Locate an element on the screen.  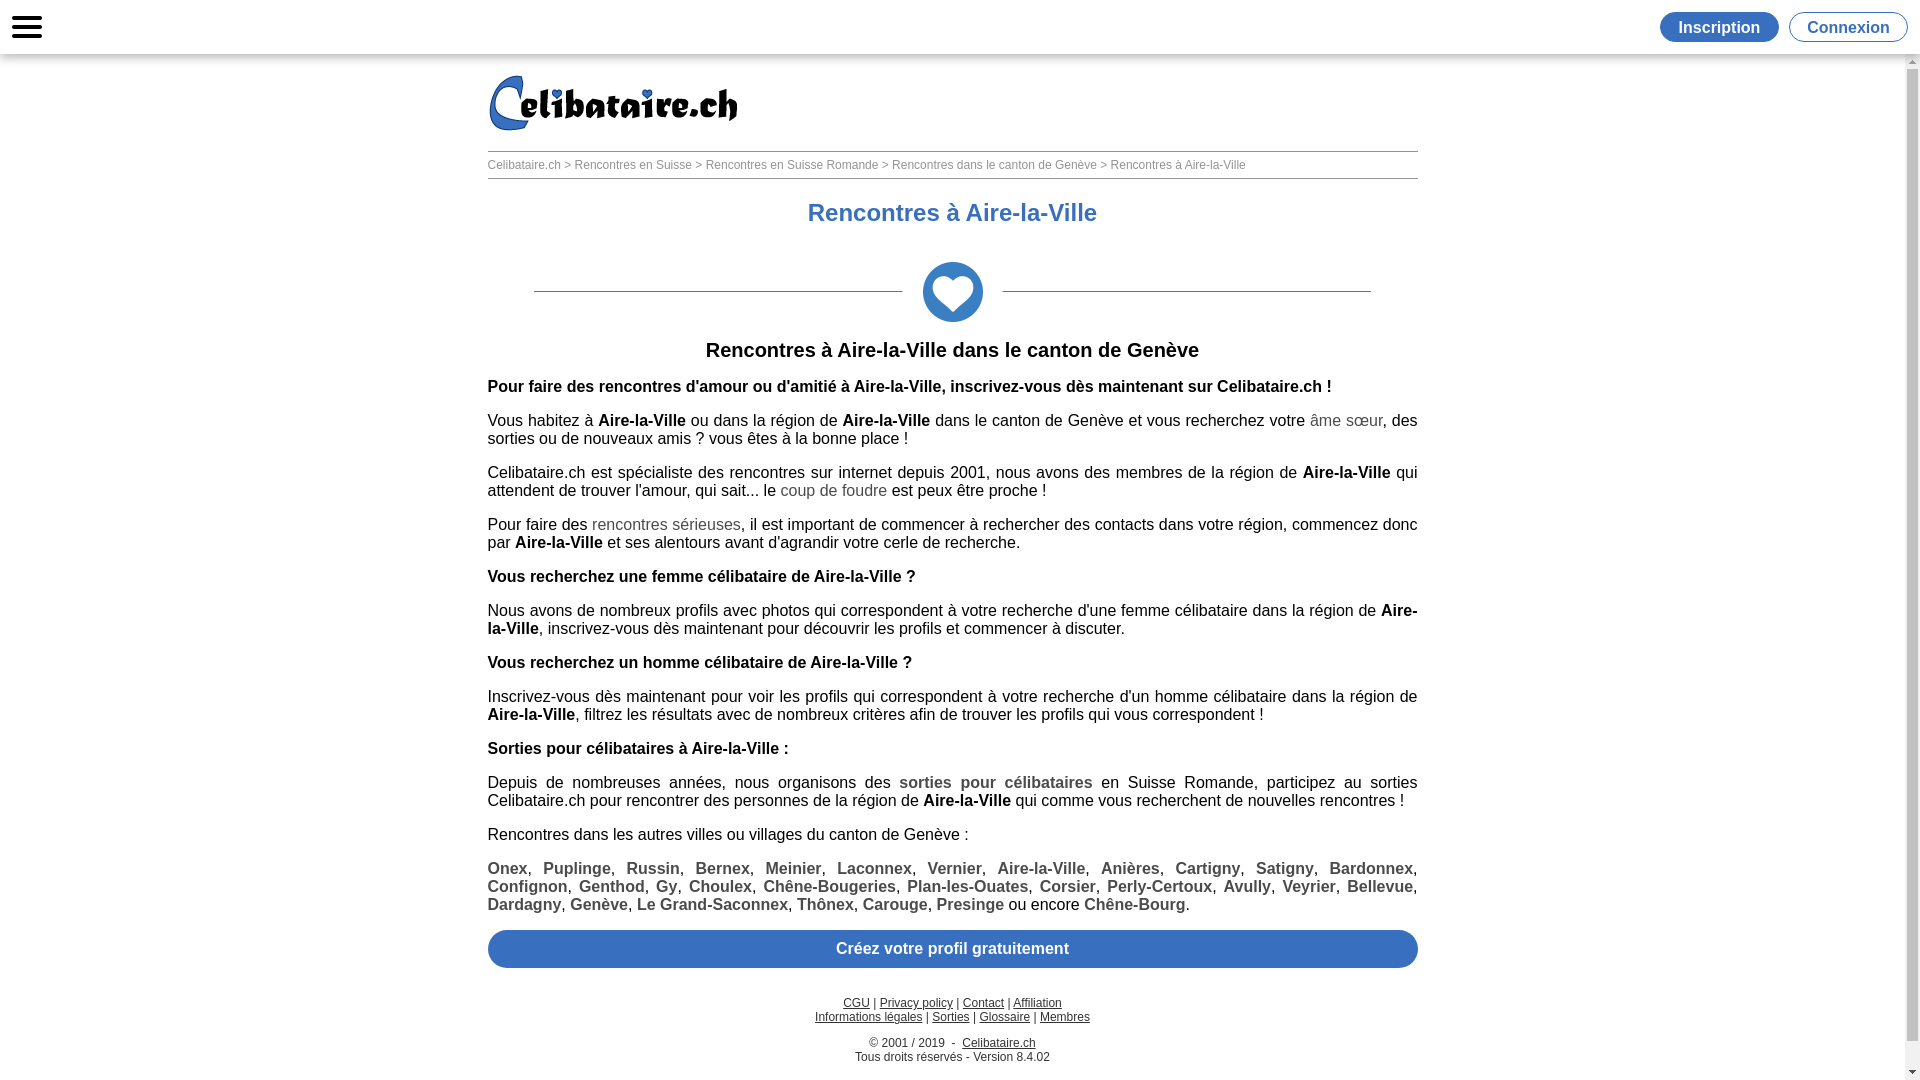
CGU is located at coordinates (856, 1003).